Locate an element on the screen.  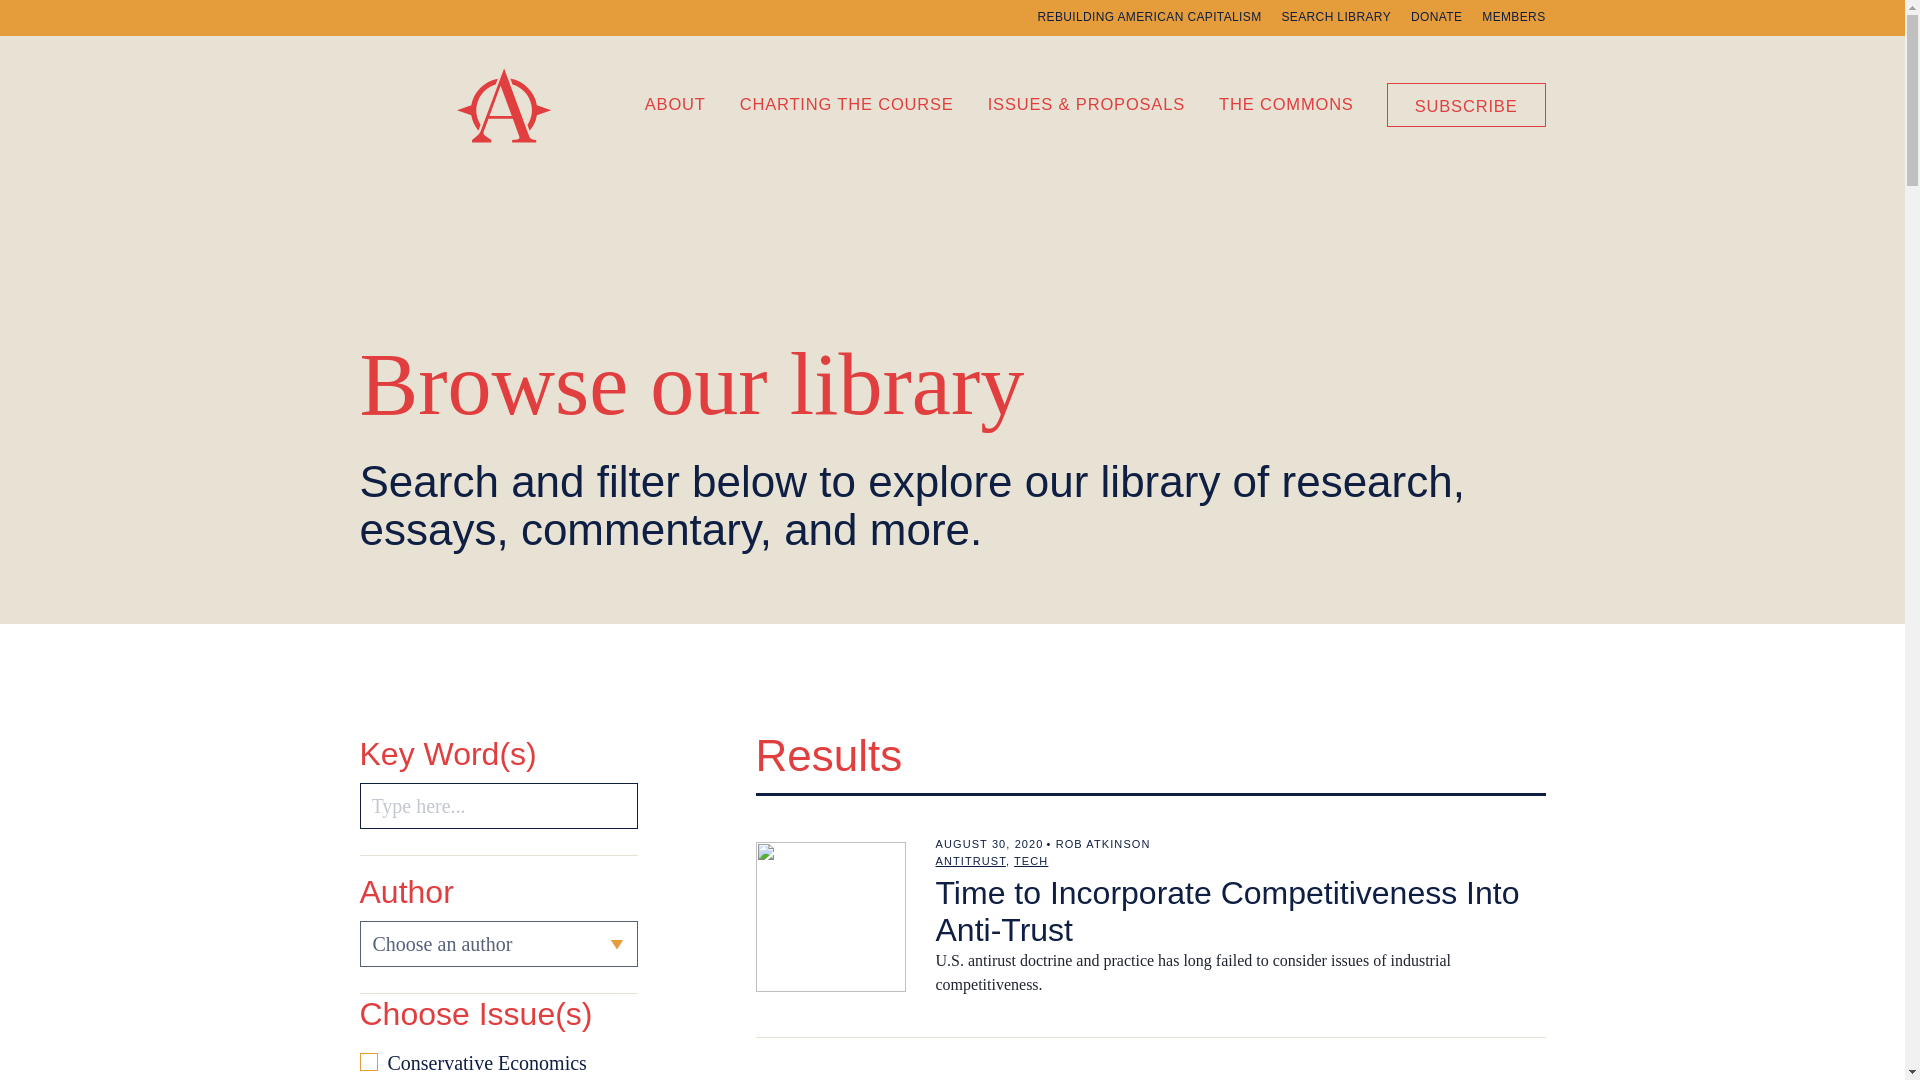
Search is located at coordinates (498, 806).